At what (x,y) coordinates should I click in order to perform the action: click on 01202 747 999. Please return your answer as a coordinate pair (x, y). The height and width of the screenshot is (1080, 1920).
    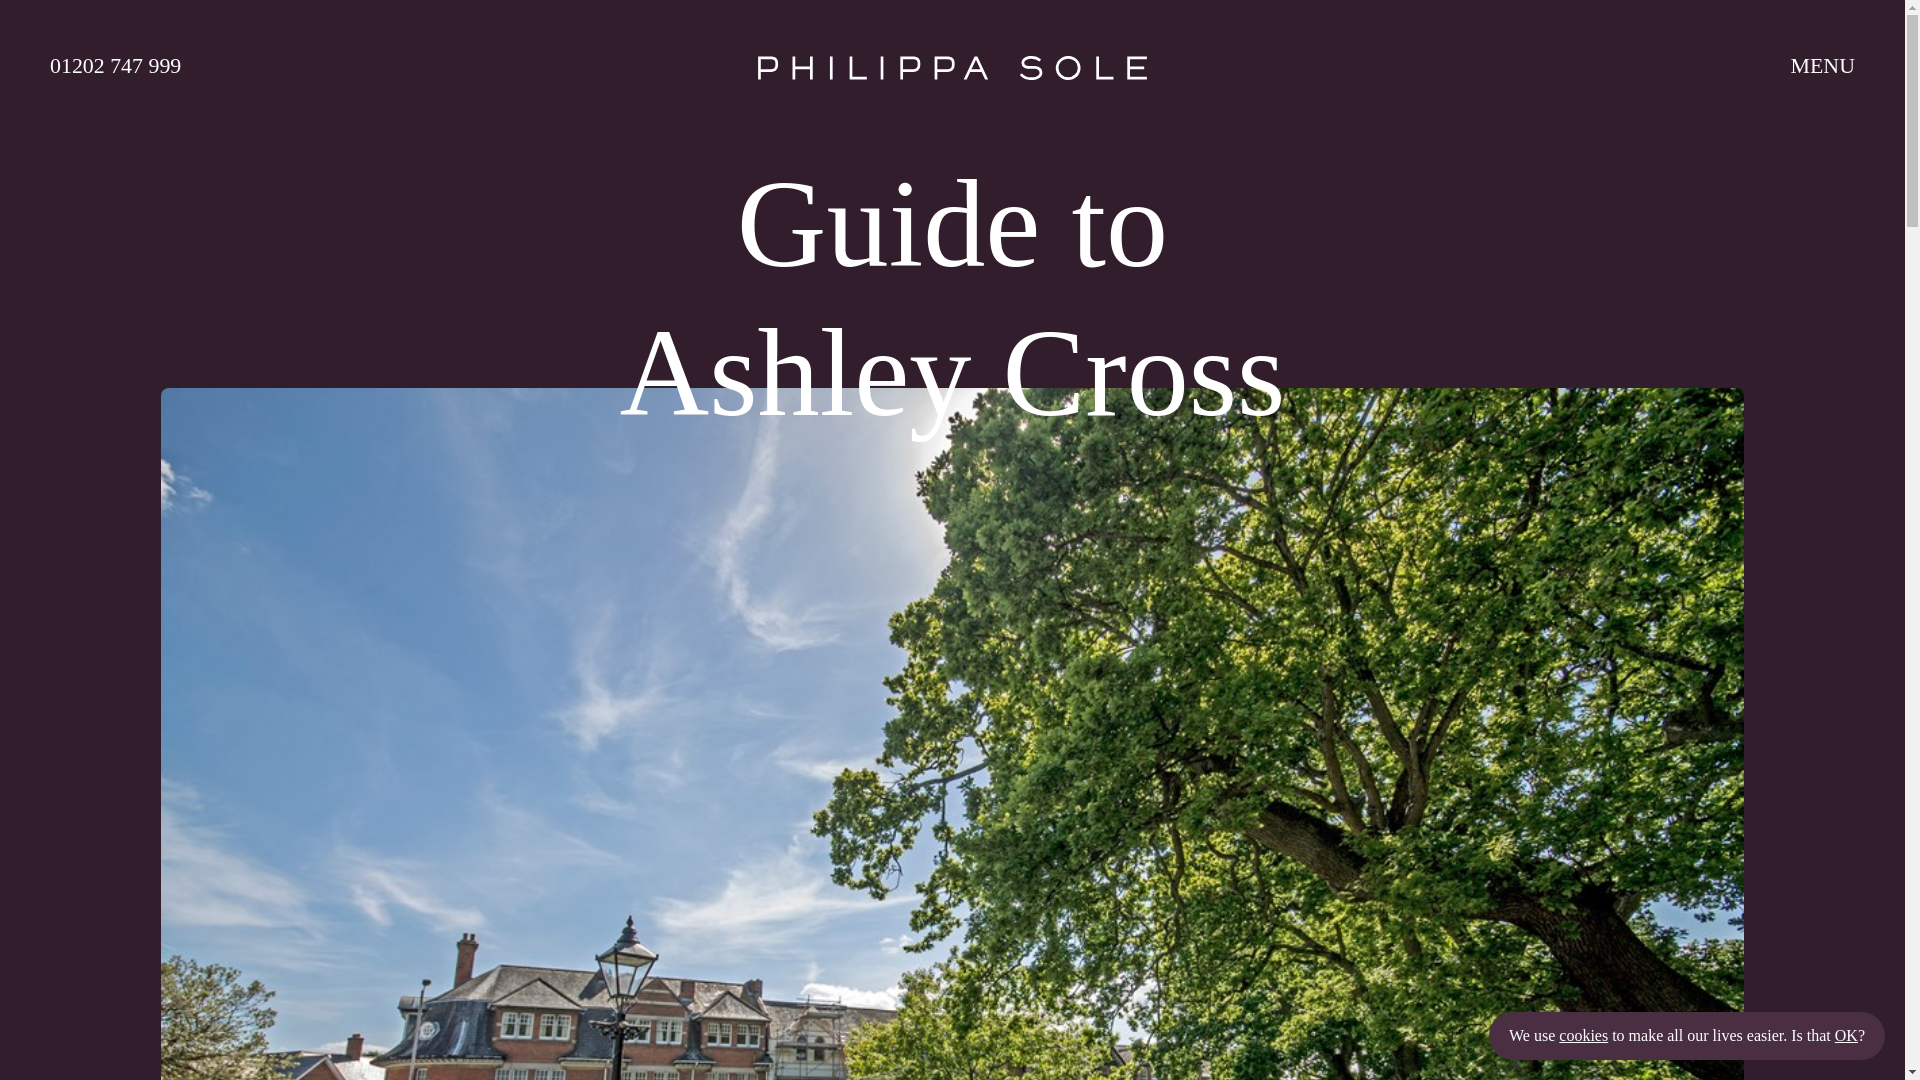
    Looking at the image, I should click on (340, 66).